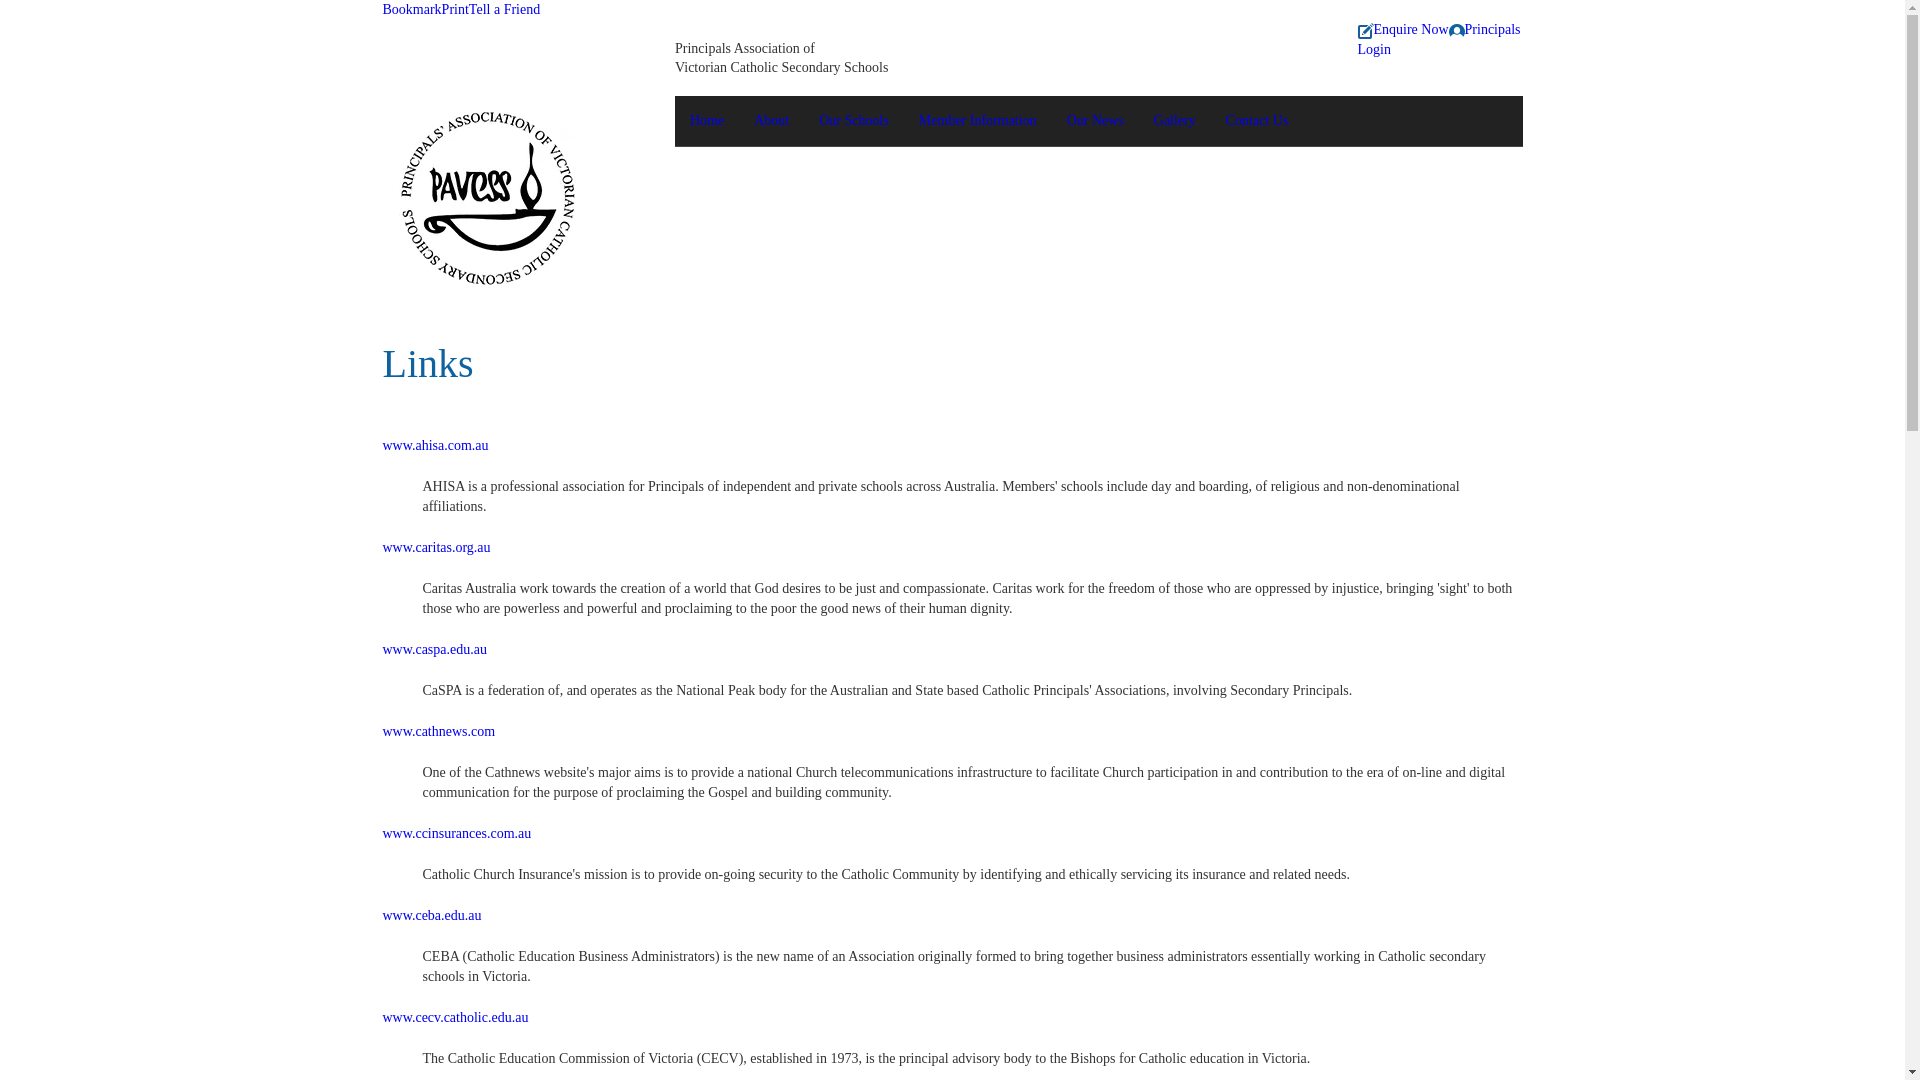  What do you see at coordinates (1404, 30) in the screenshot?
I see `Enquire Now` at bounding box center [1404, 30].